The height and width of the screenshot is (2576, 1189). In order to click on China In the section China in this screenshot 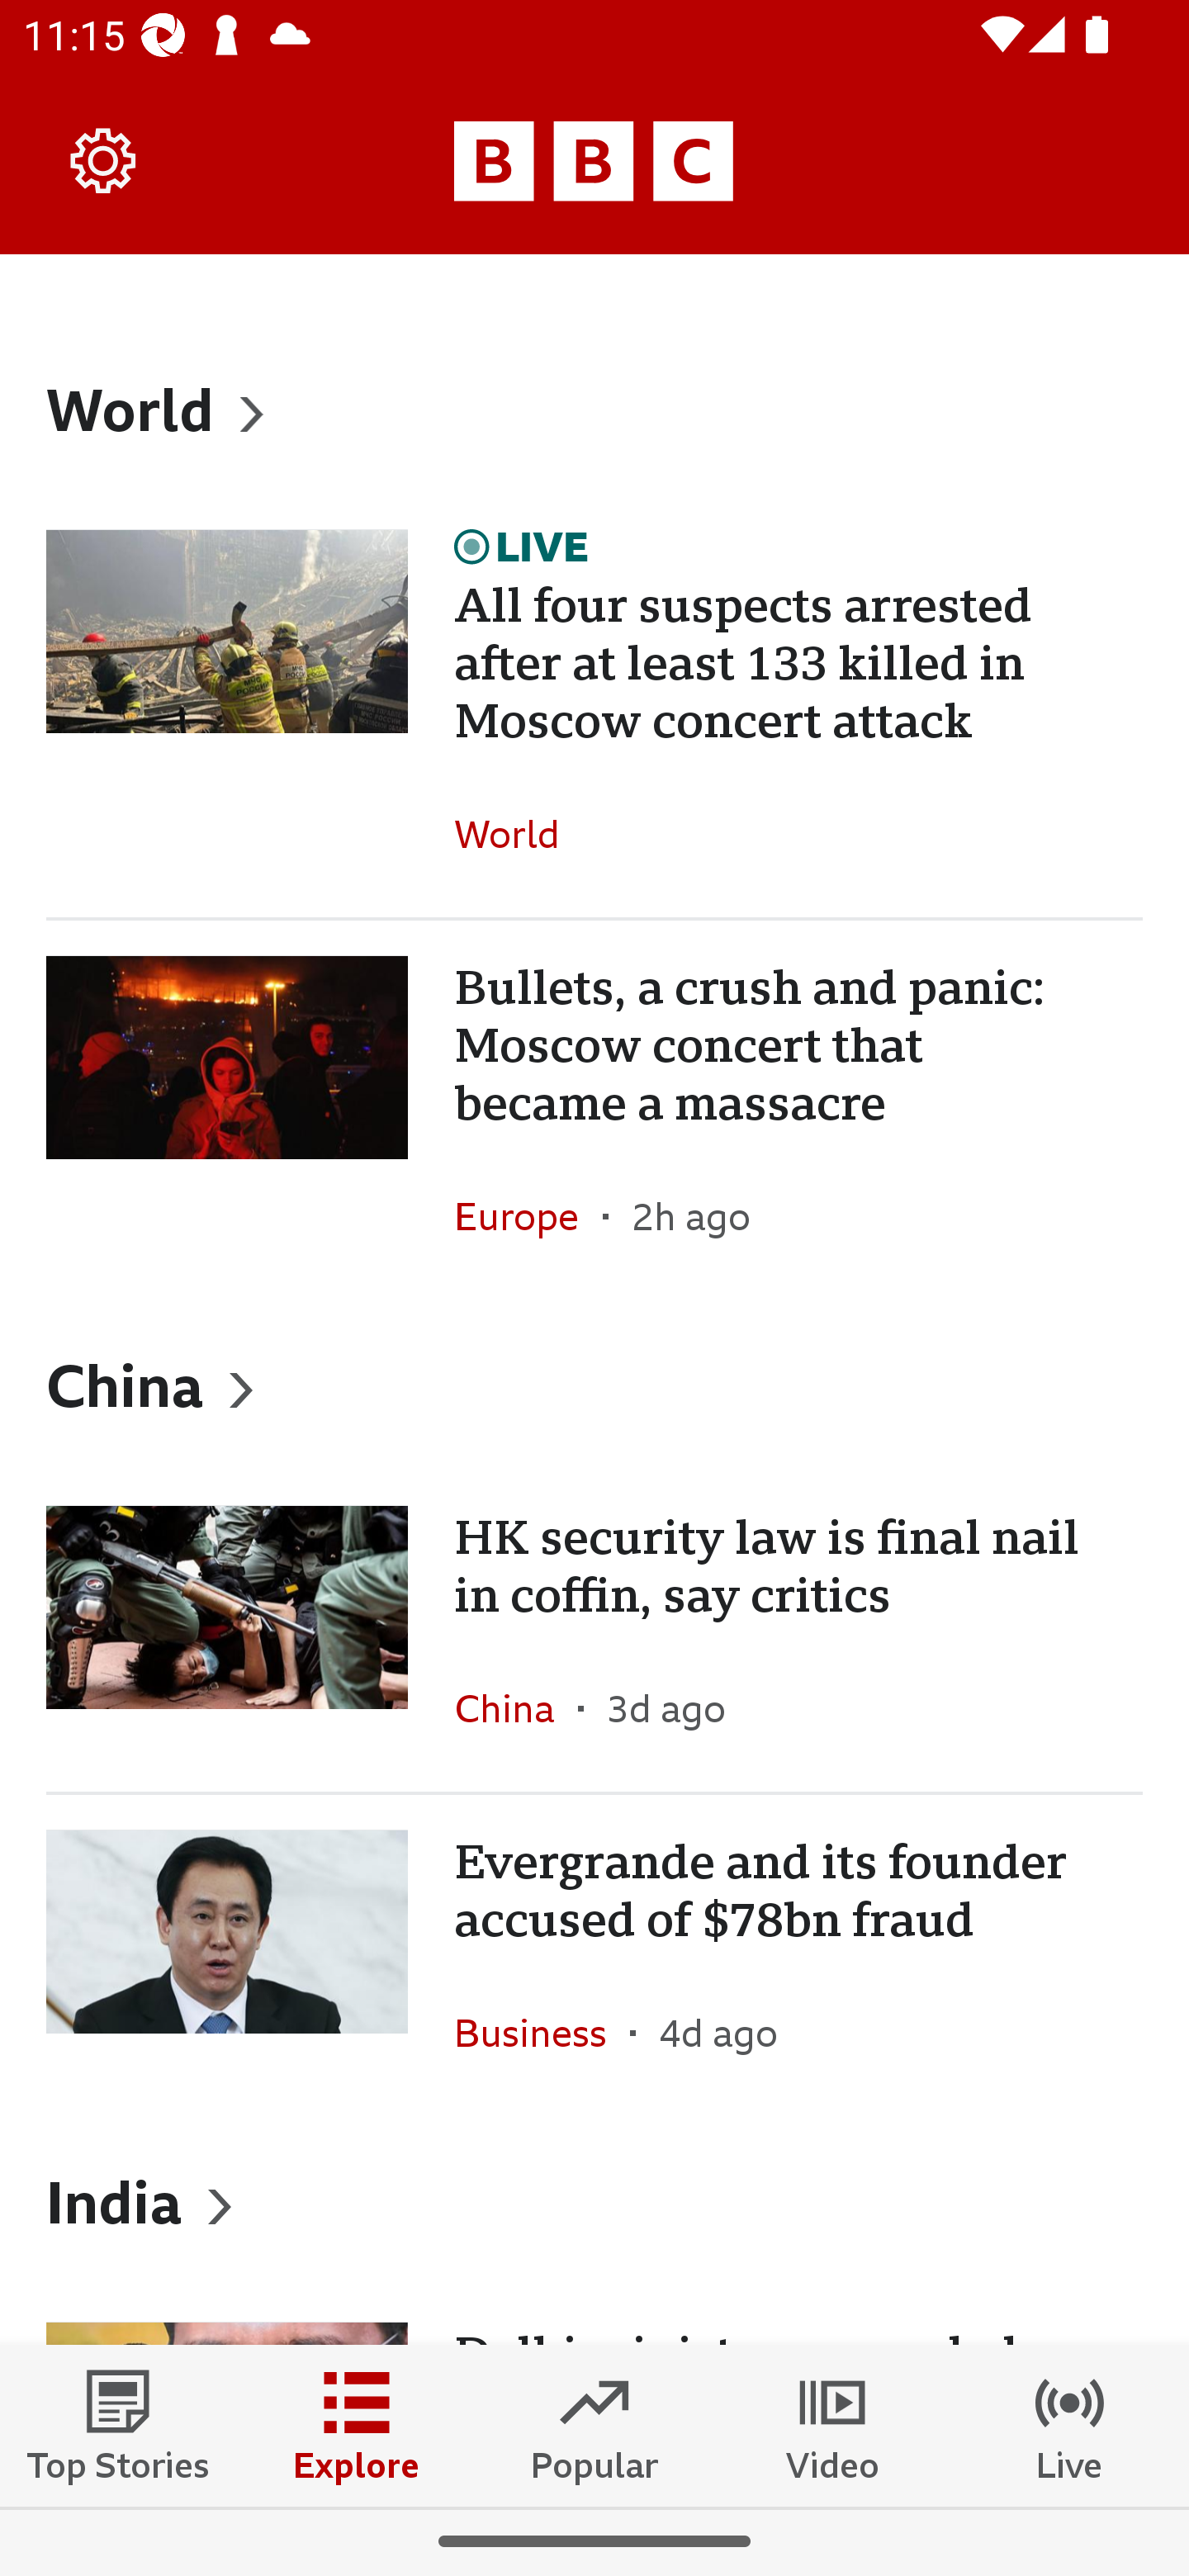, I will do `click(515, 1709)`.